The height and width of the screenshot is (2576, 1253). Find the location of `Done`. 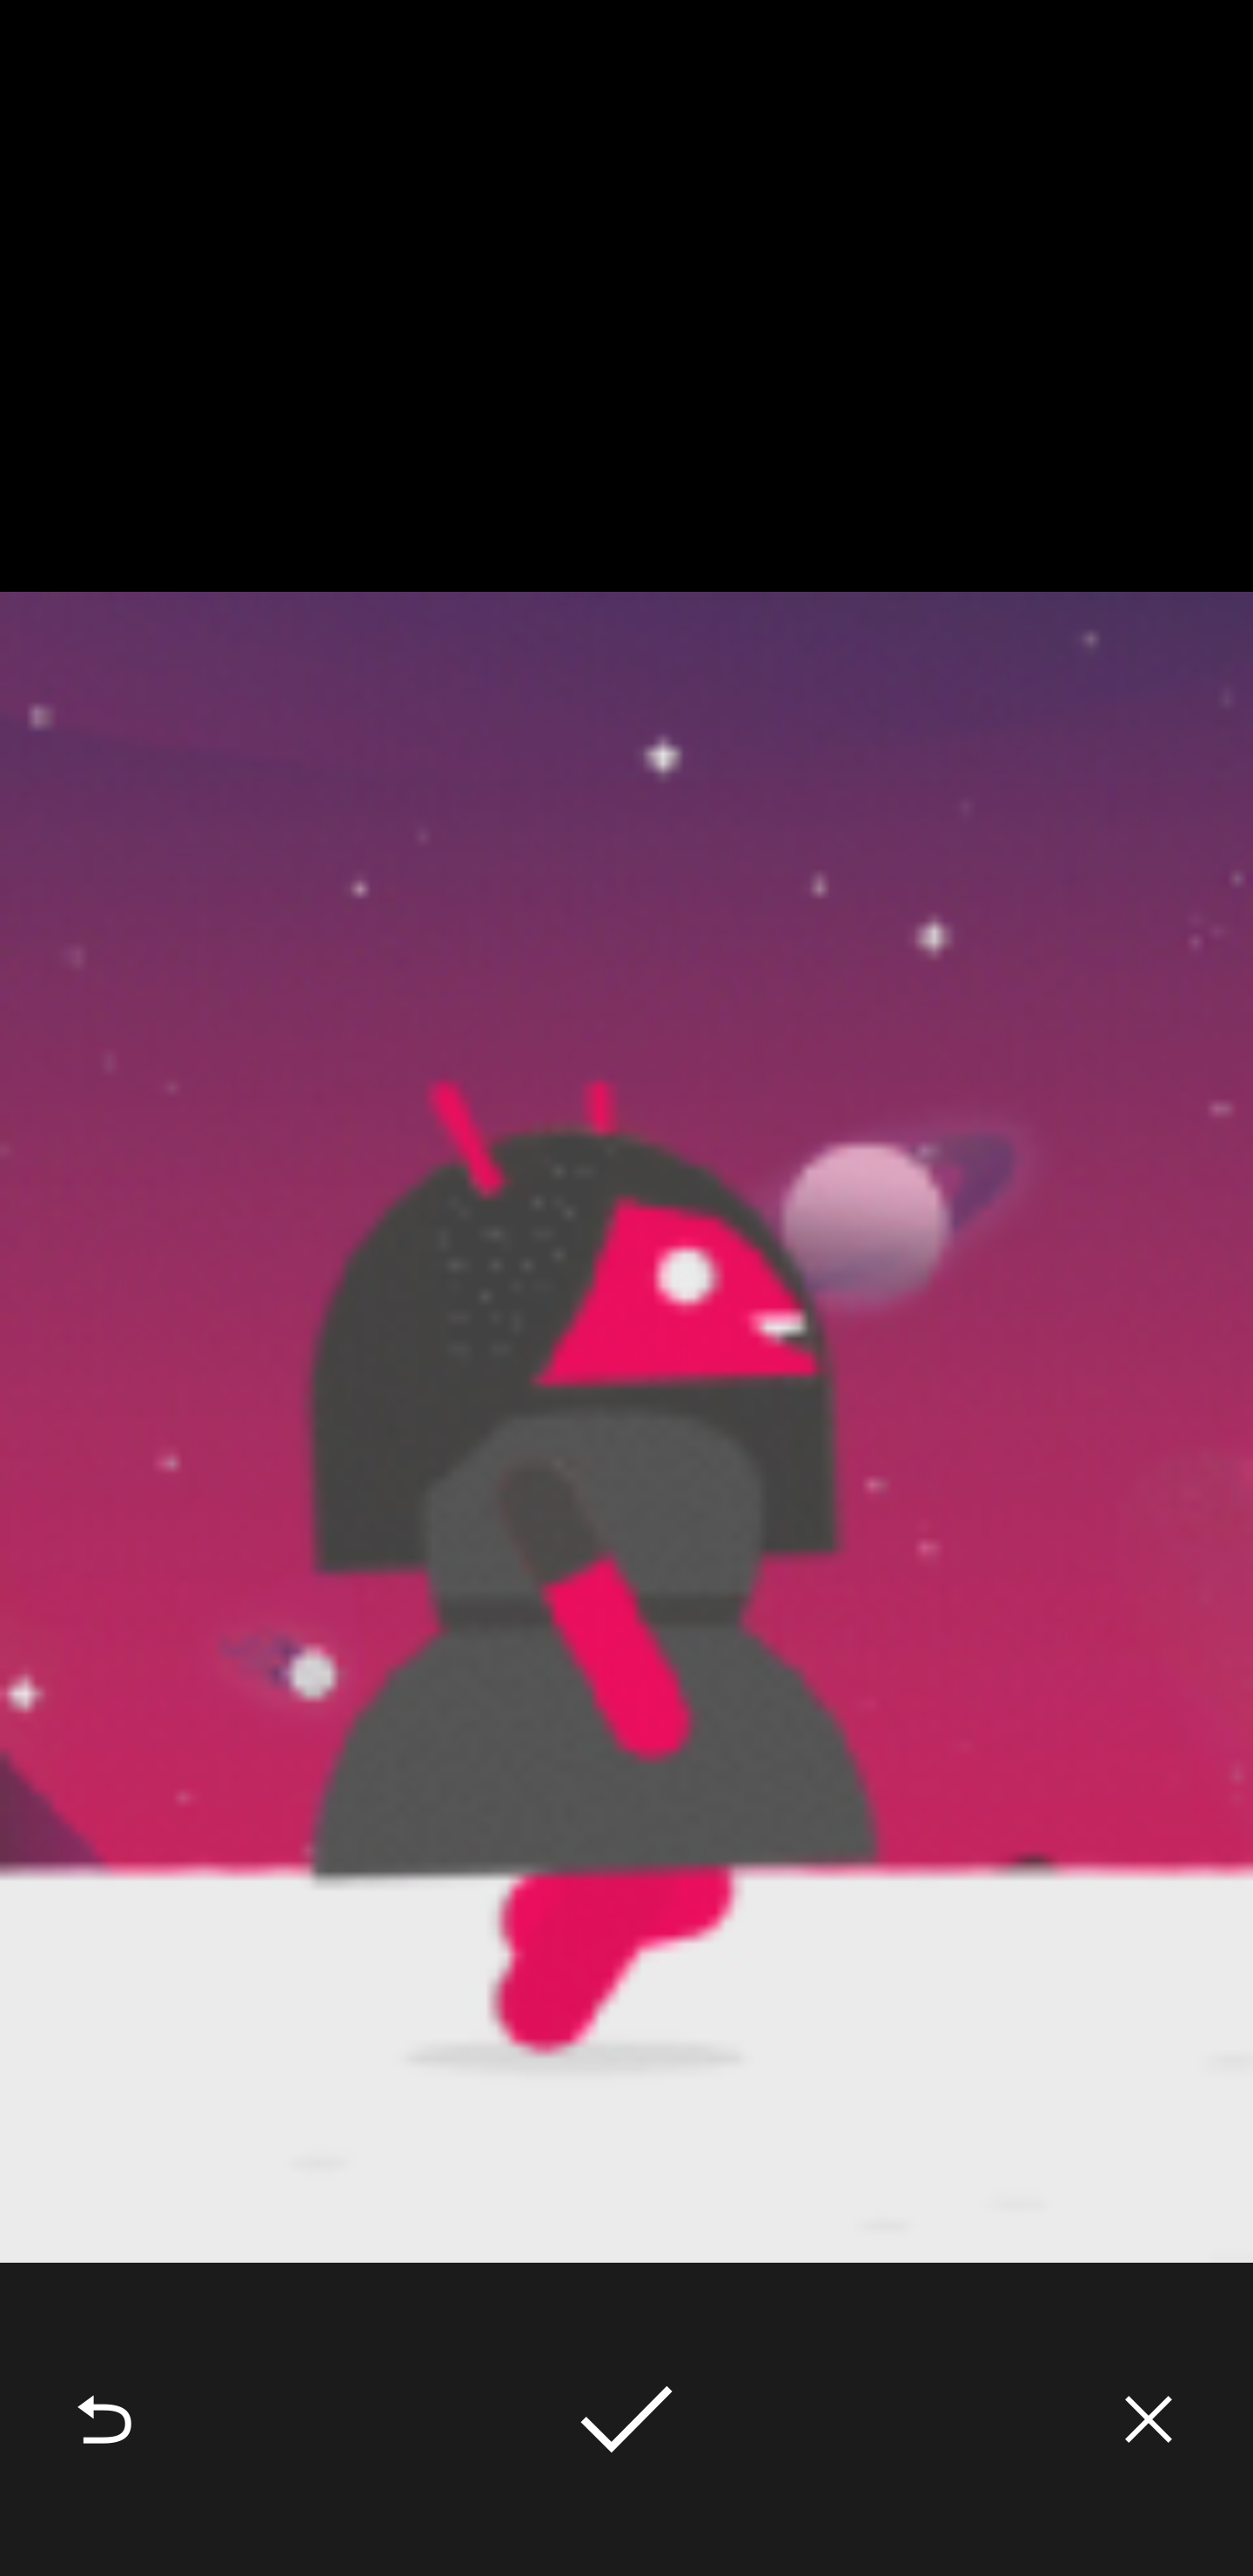

Done is located at coordinates (626, 2419).